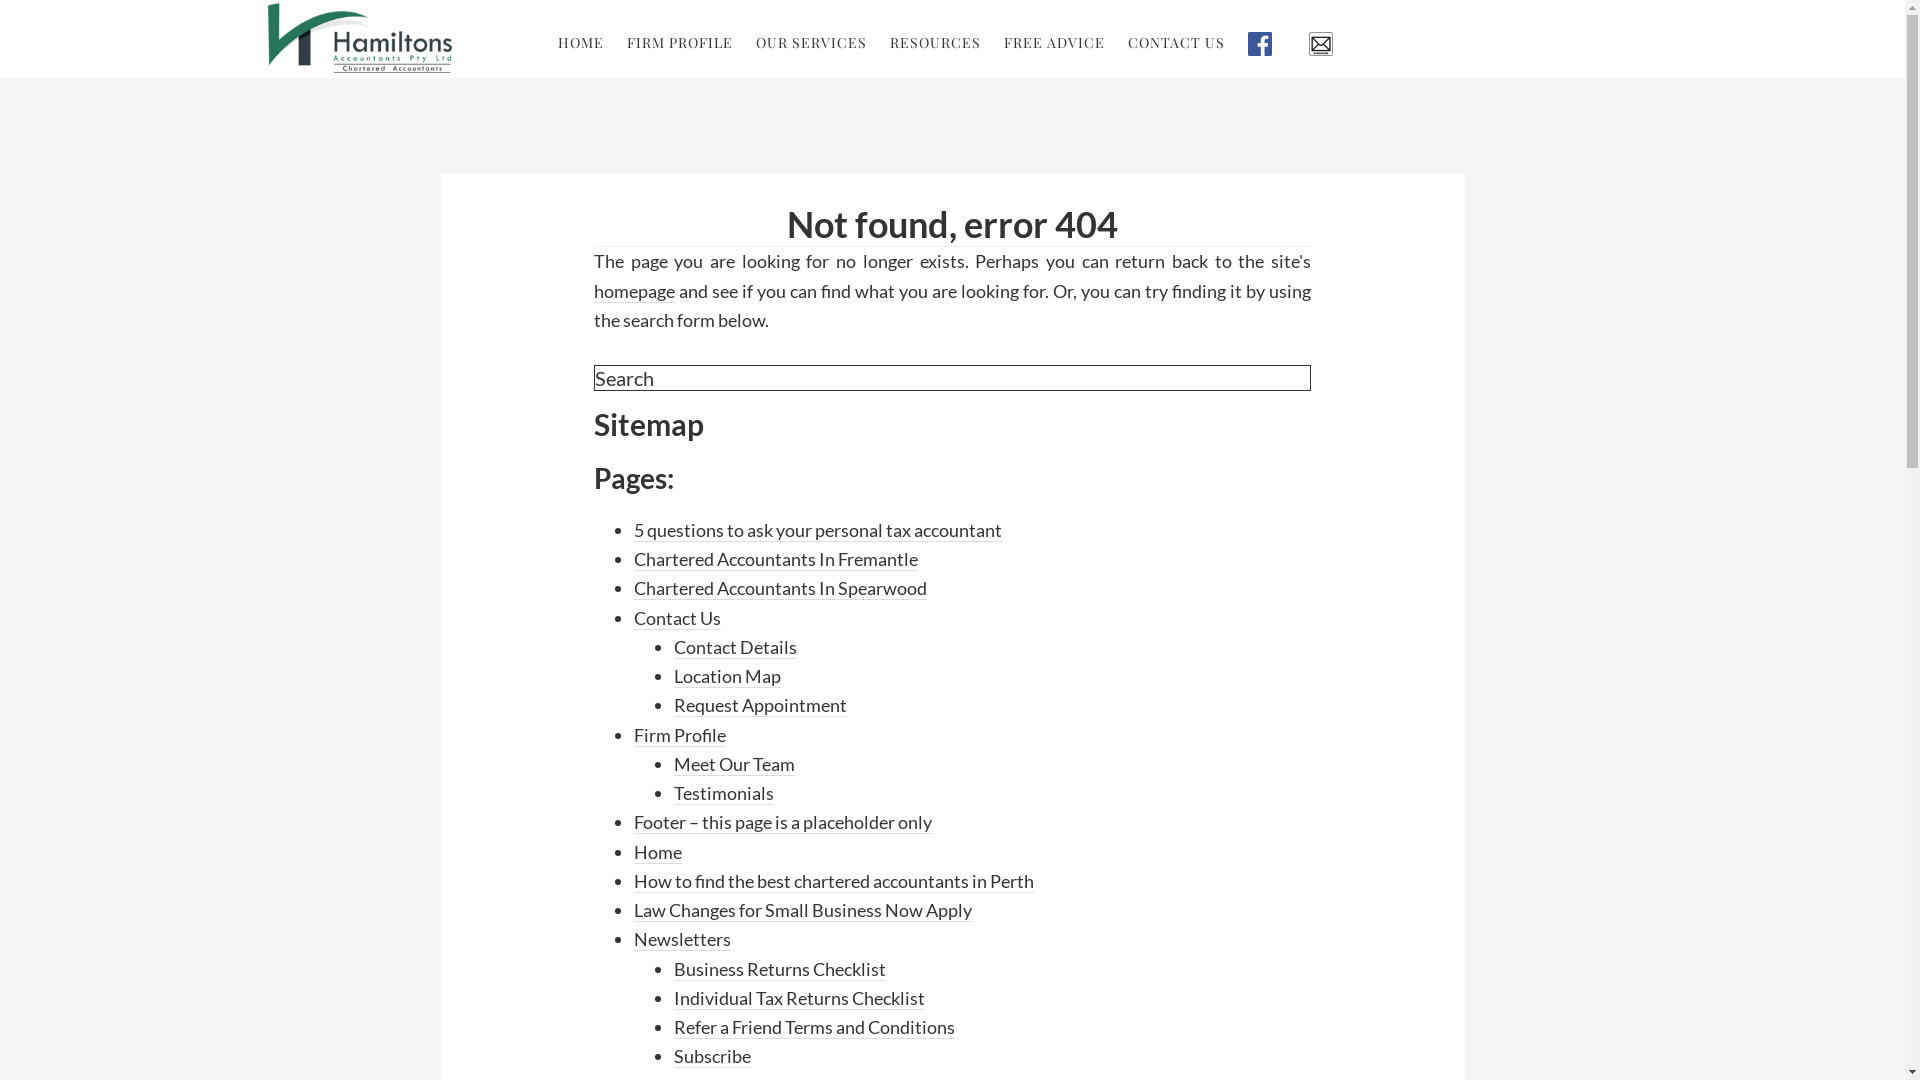 This screenshot has width=1920, height=1080. Describe the element at coordinates (728, 676) in the screenshot. I see `Location Map` at that location.